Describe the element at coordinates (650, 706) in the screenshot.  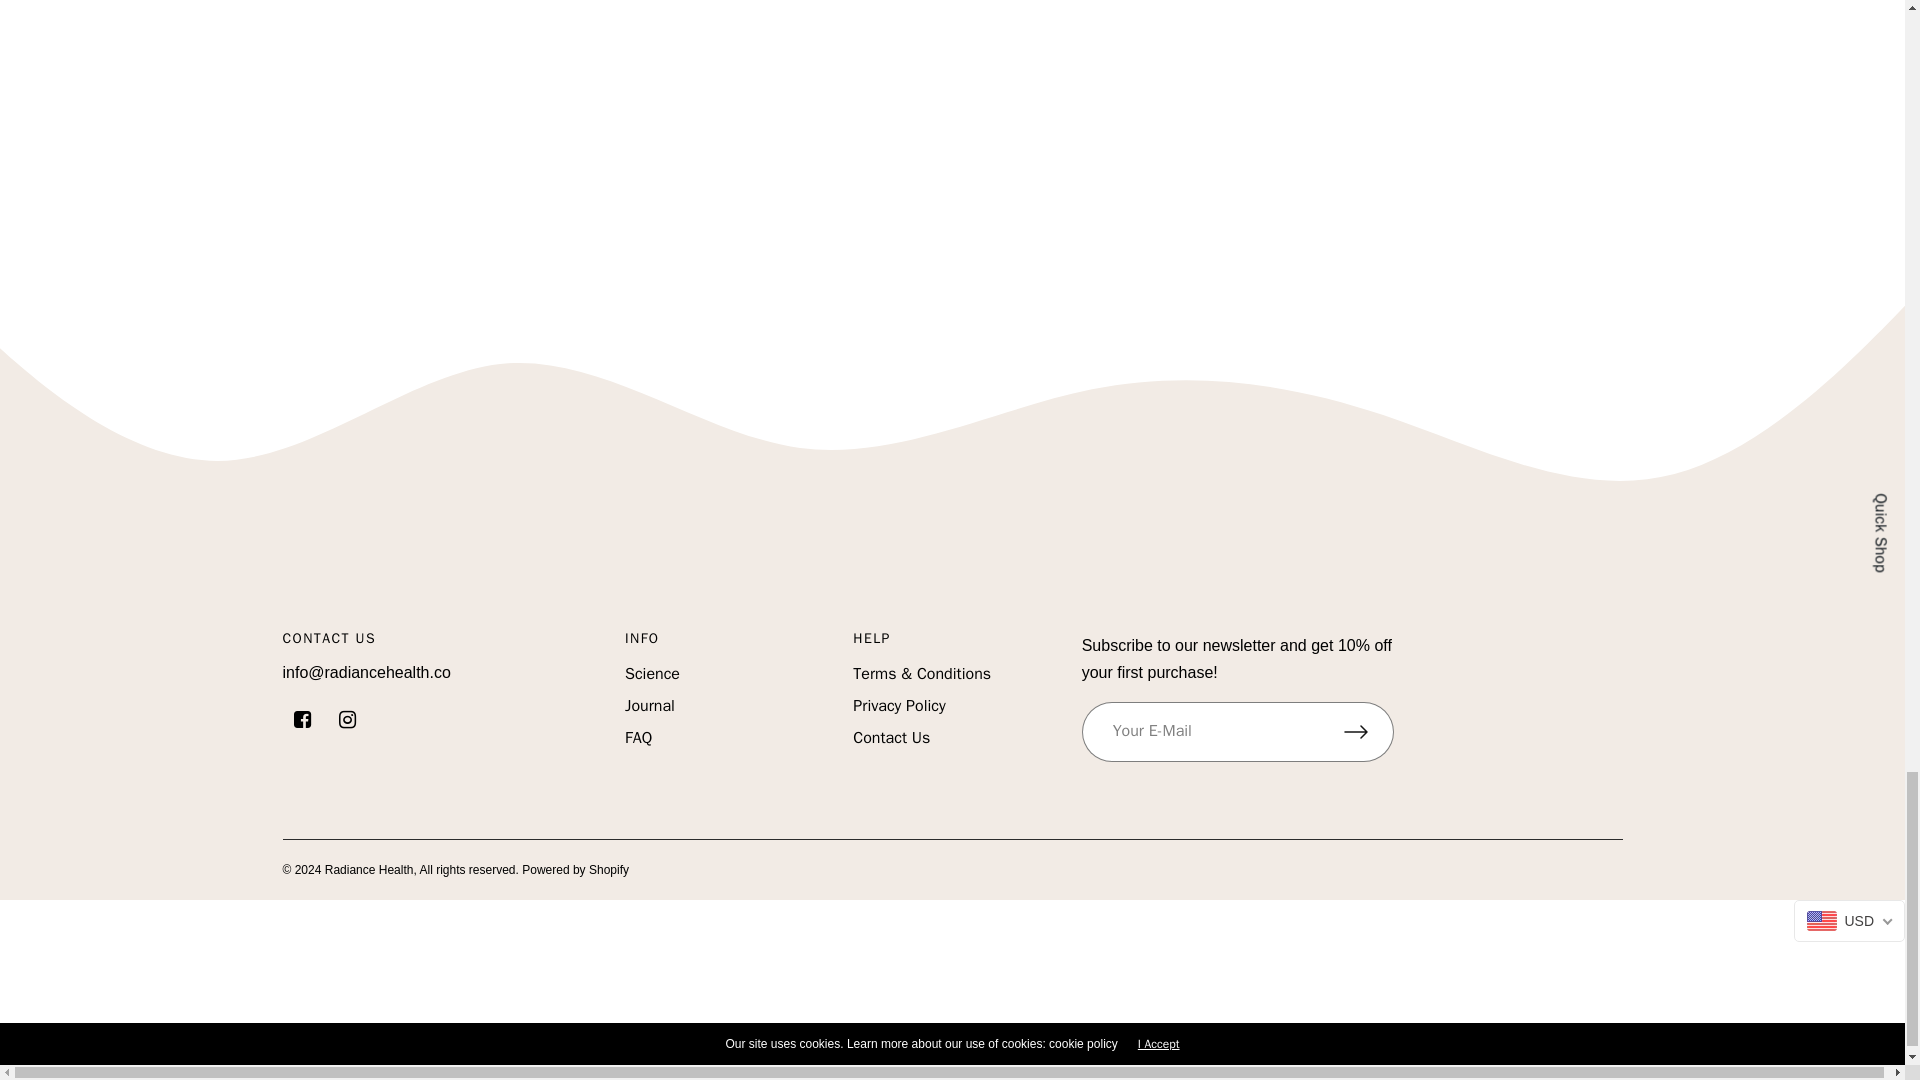
I see `Journal` at that location.